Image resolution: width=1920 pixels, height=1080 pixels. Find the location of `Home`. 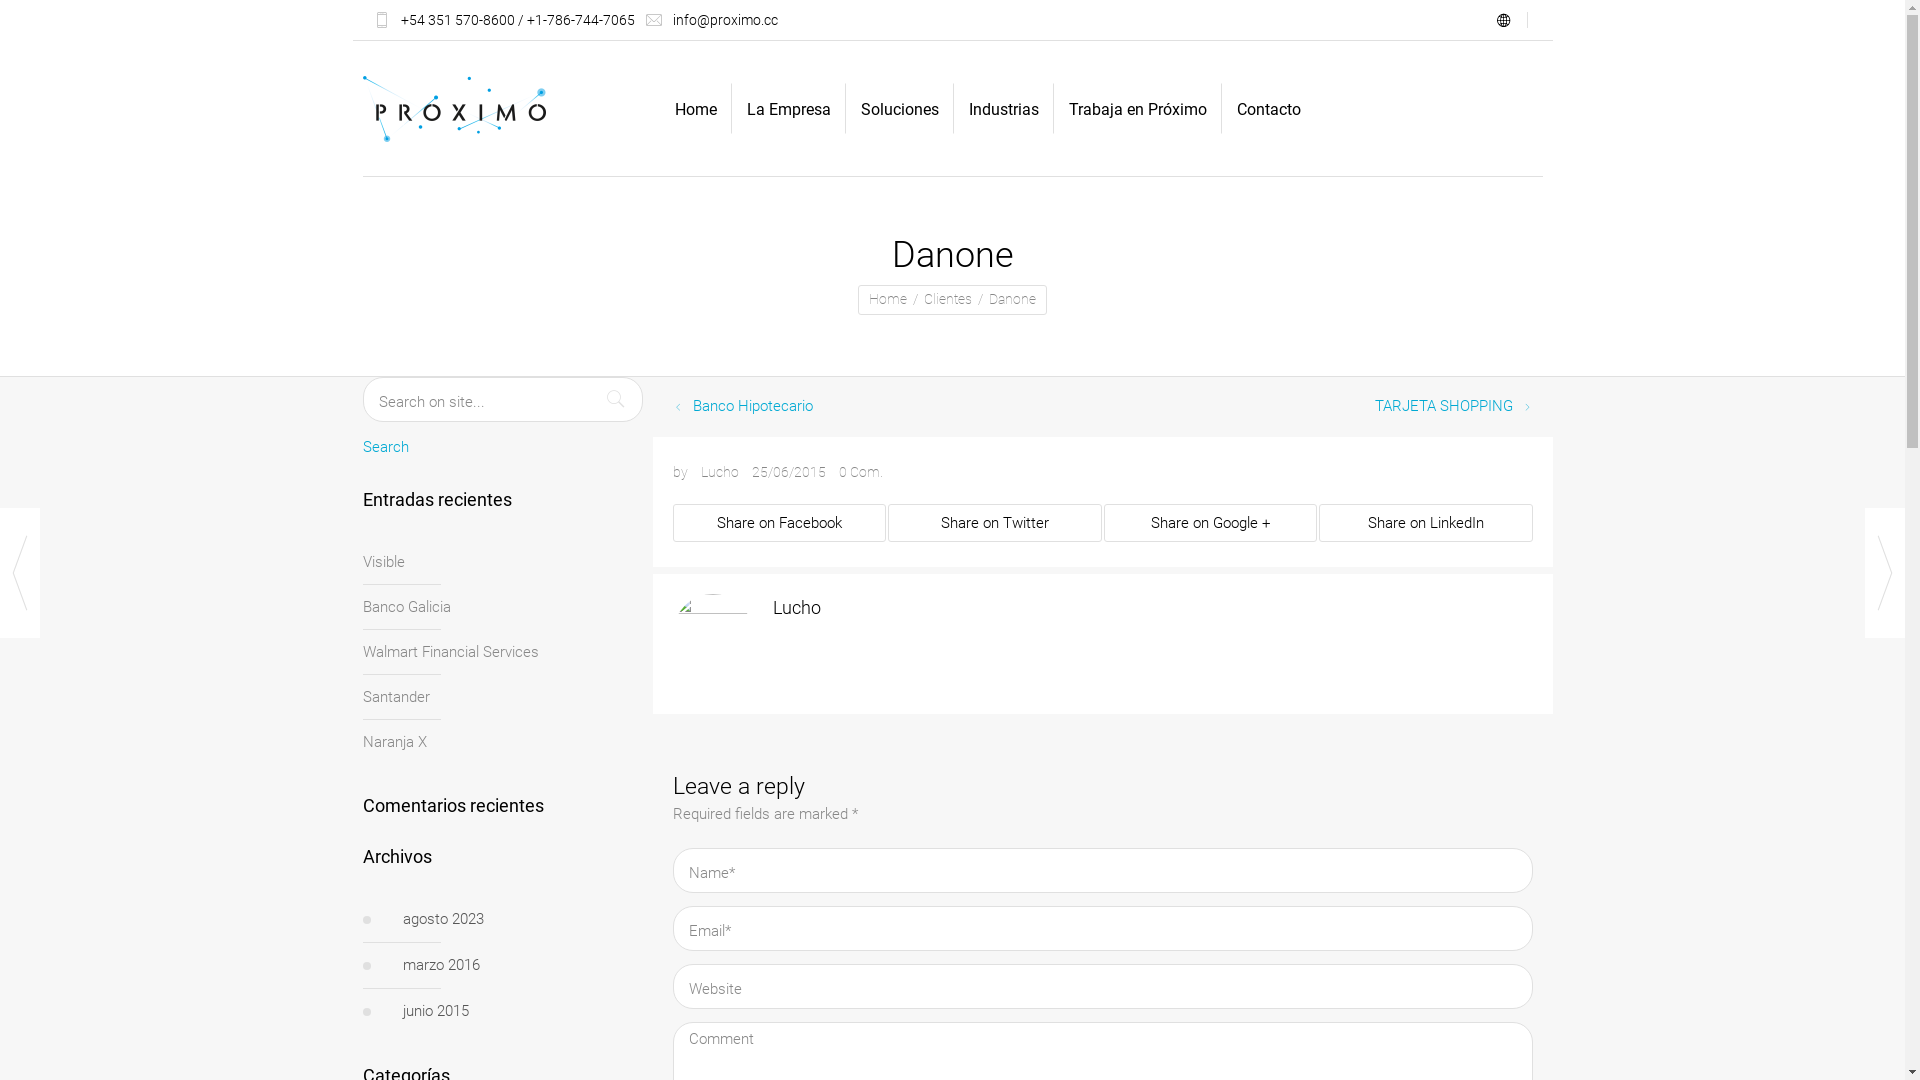

Home is located at coordinates (696, 108).